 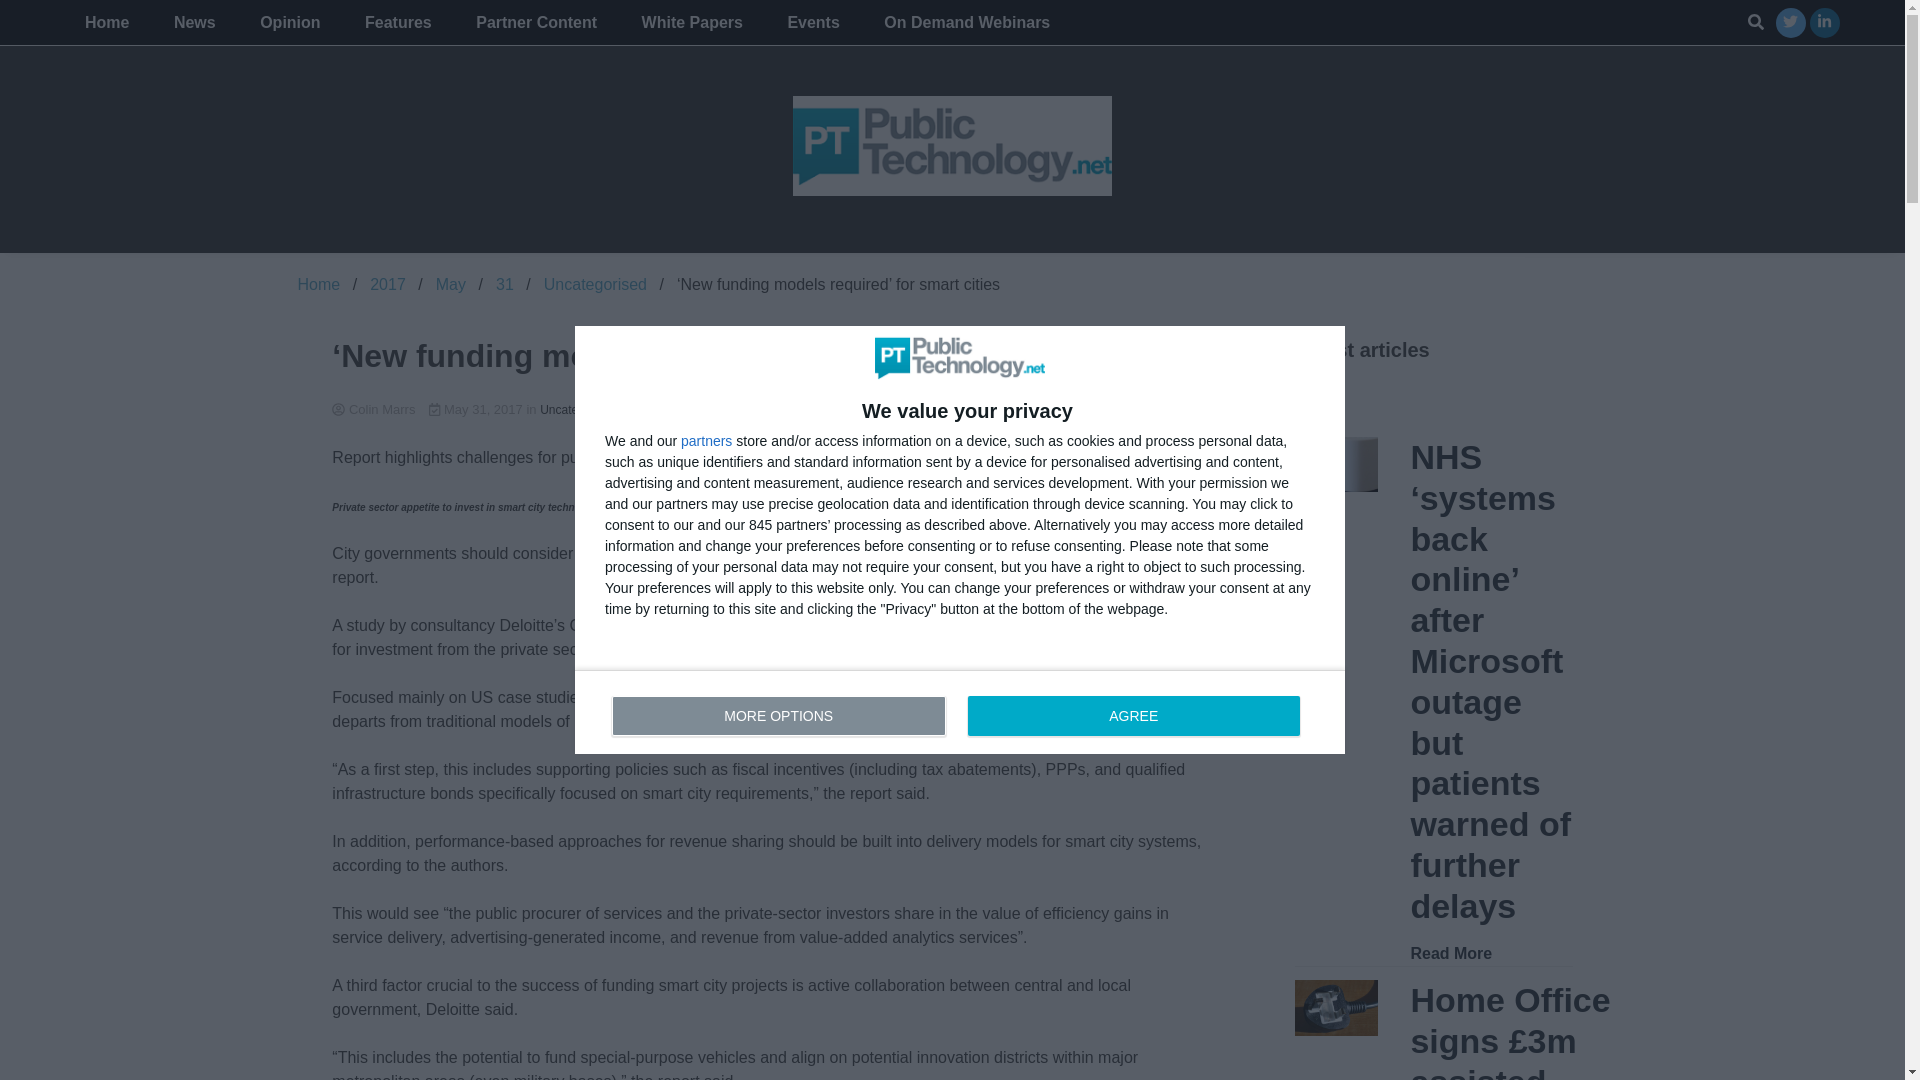 What do you see at coordinates (960, 711) in the screenshot?
I see `Home` at bounding box center [960, 711].